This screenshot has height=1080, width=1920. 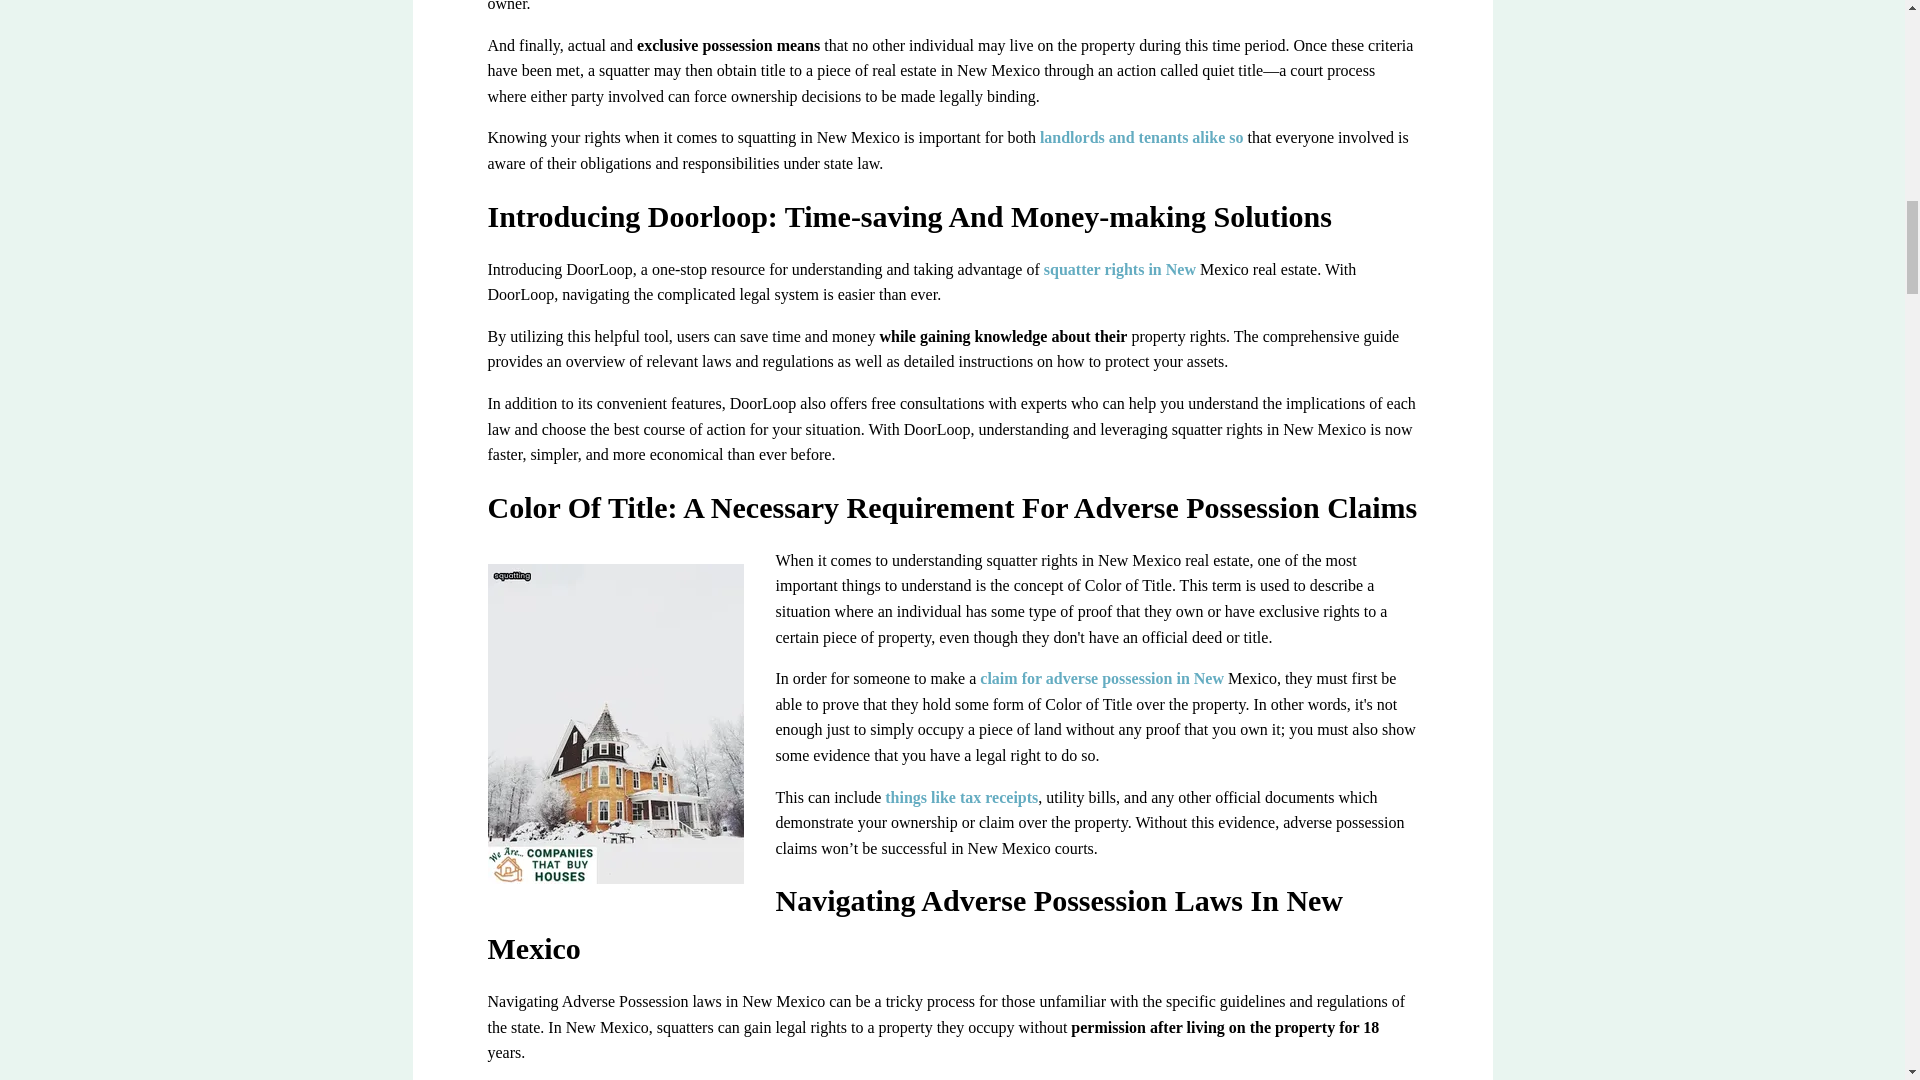 What do you see at coordinates (1120, 269) in the screenshot?
I see `squatter rights in New` at bounding box center [1120, 269].